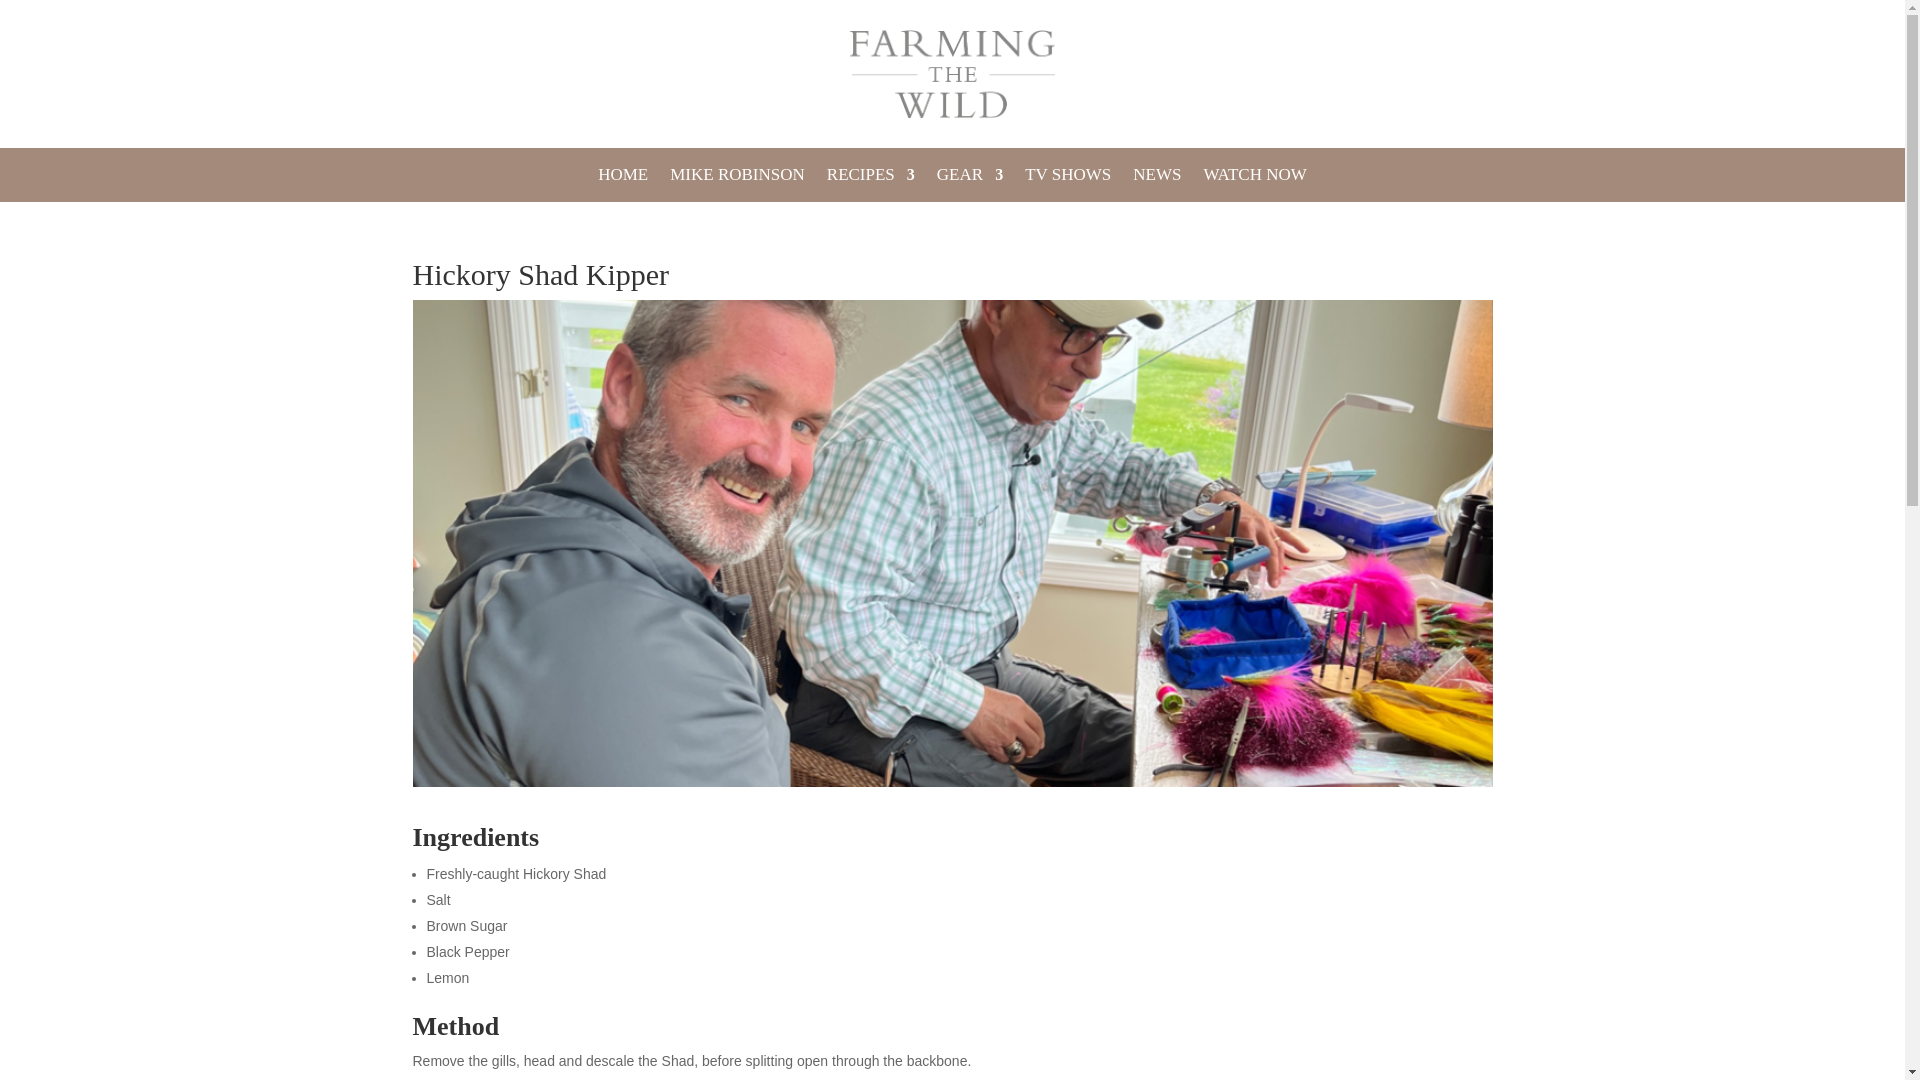 The height and width of the screenshot is (1080, 1920). What do you see at coordinates (969, 179) in the screenshot?
I see `GEAR` at bounding box center [969, 179].